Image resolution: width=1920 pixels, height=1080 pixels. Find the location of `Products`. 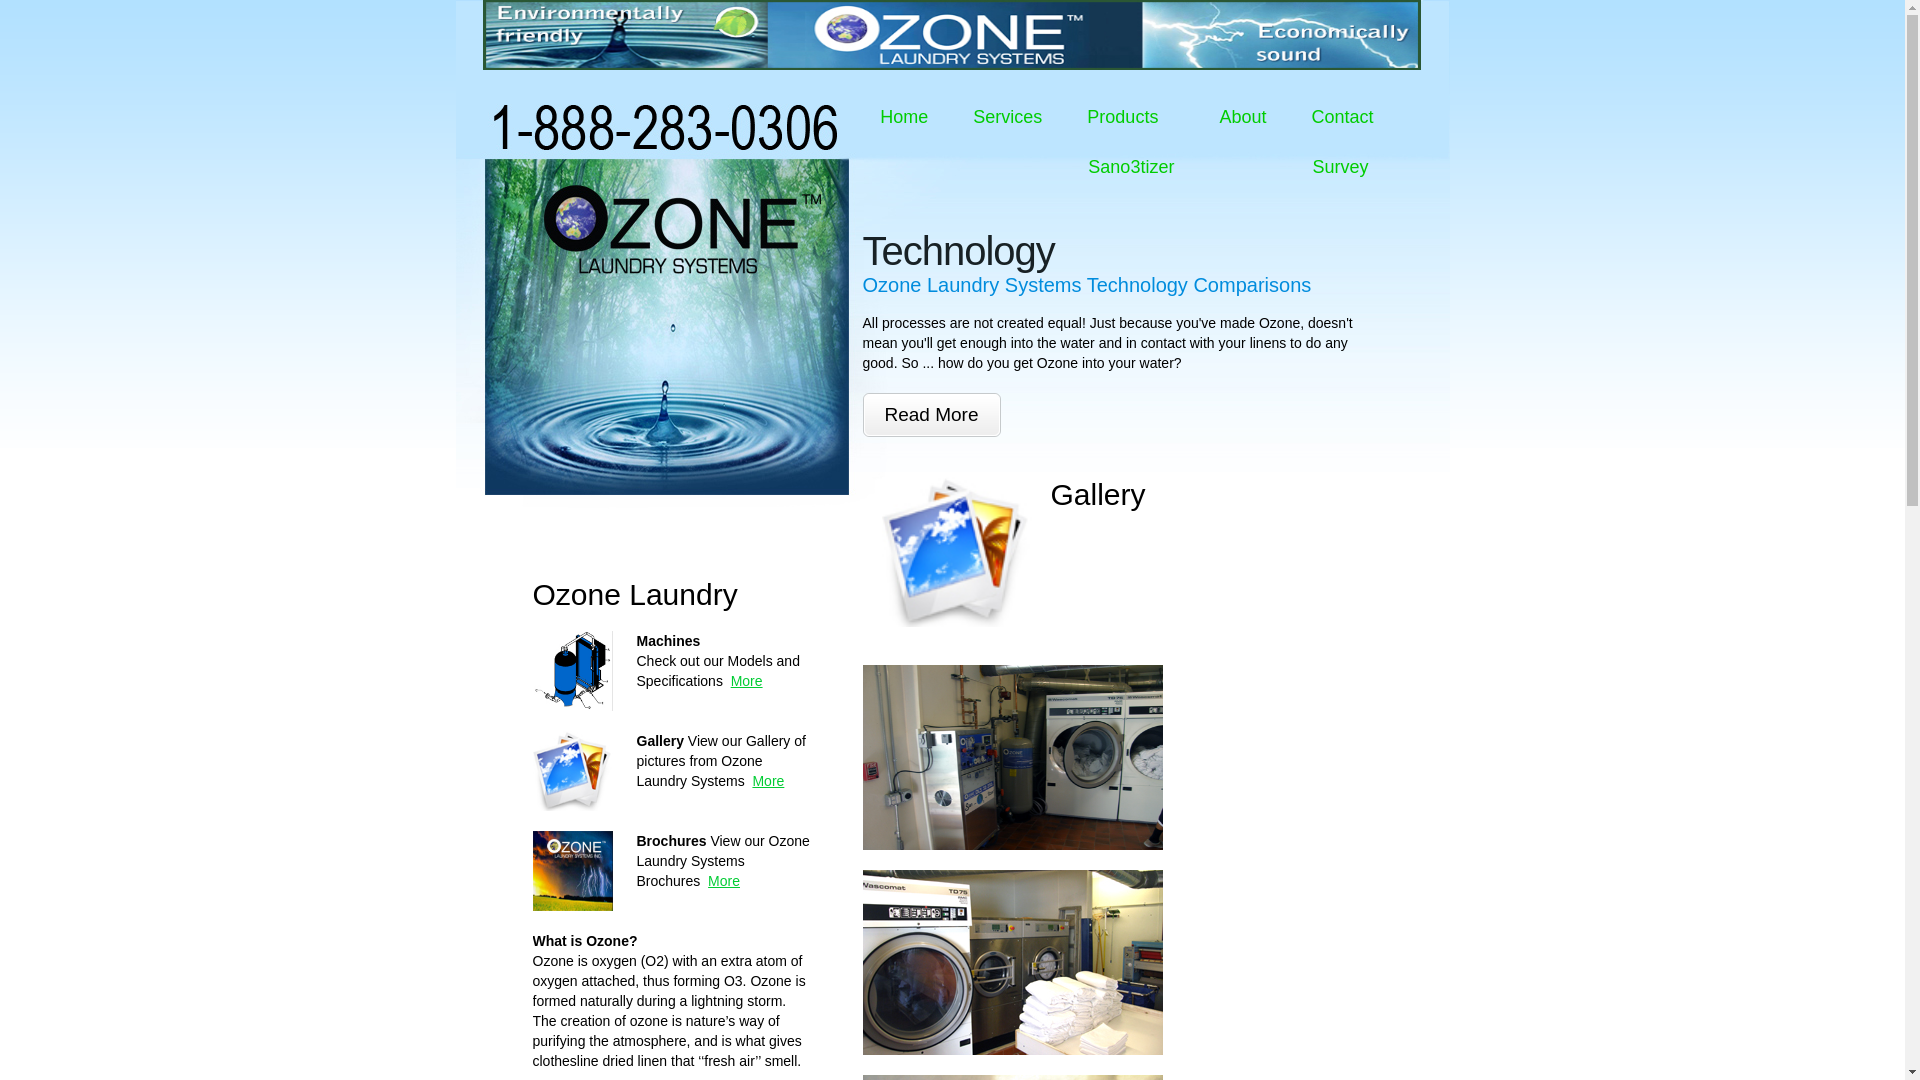

Products is located at coordinates (1130, 116).